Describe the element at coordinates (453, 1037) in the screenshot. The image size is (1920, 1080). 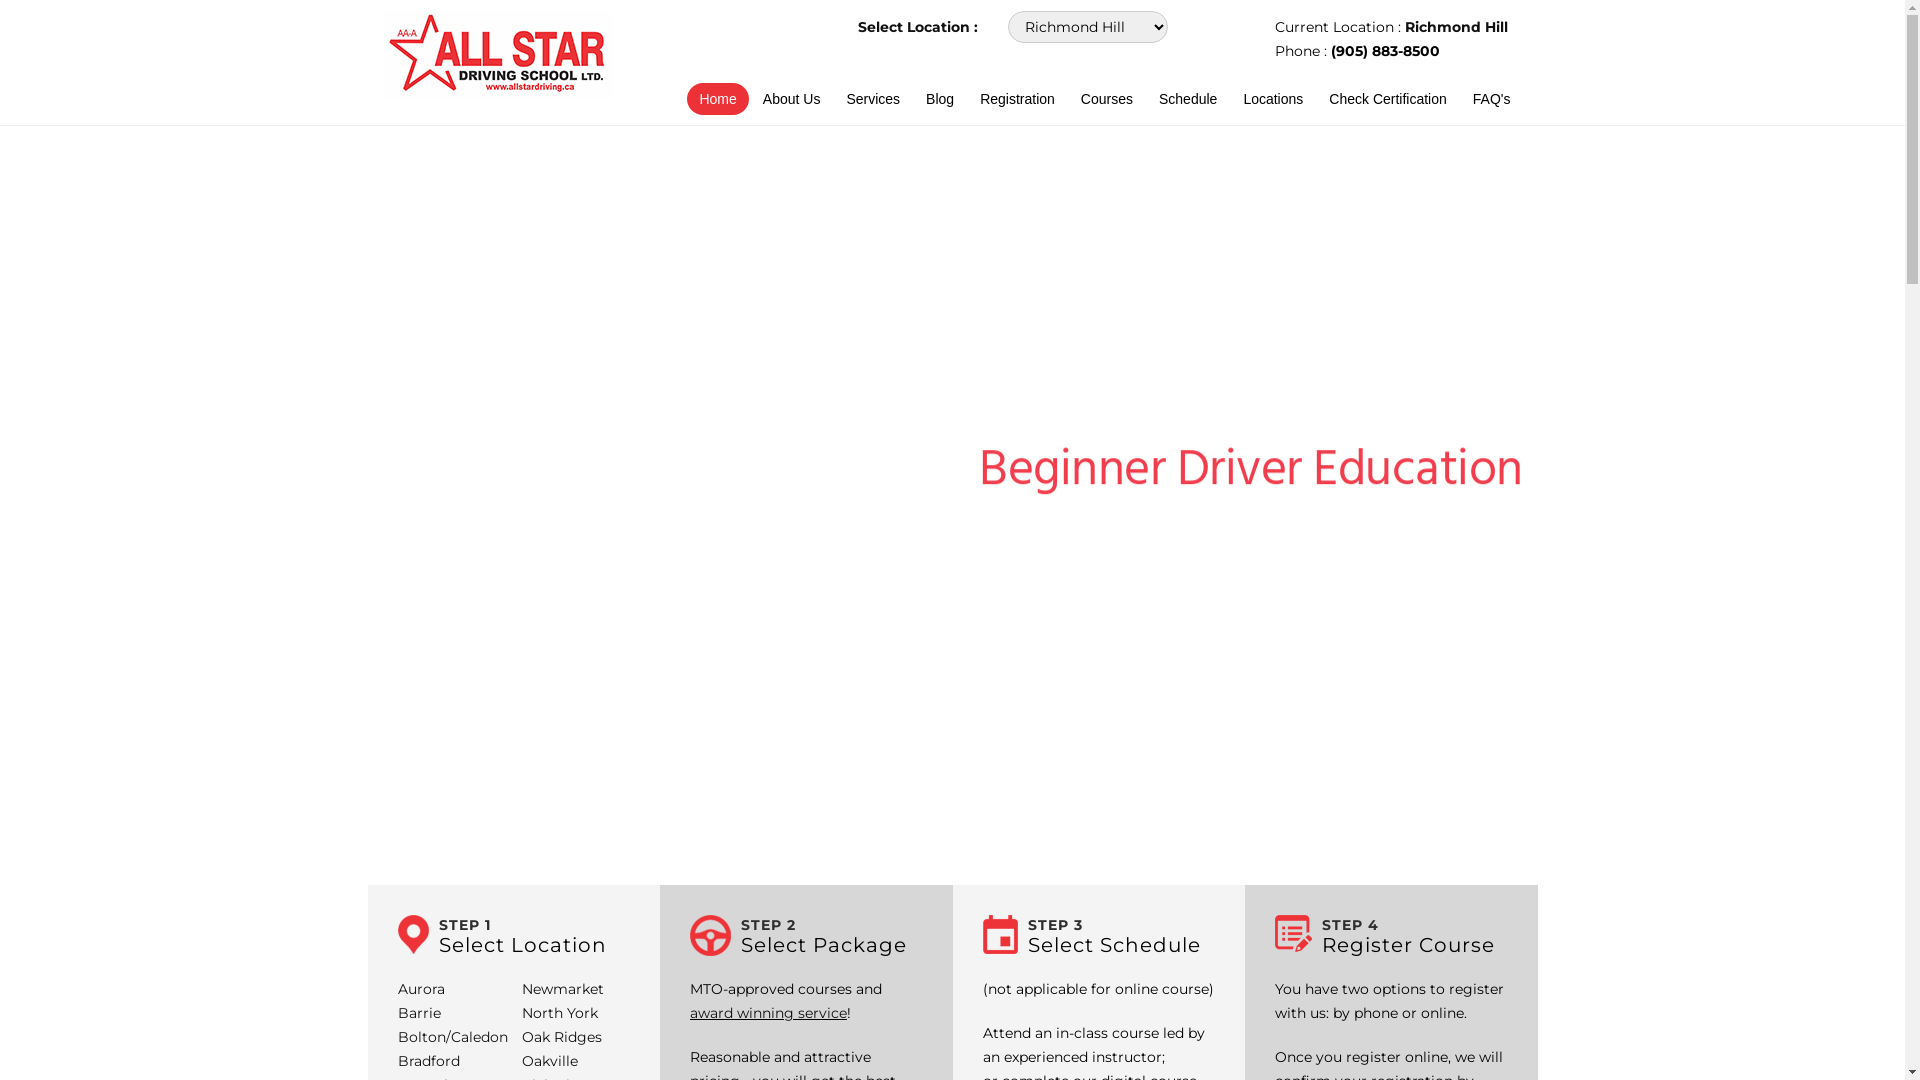
I see `Bolton/Caledon` at that location.